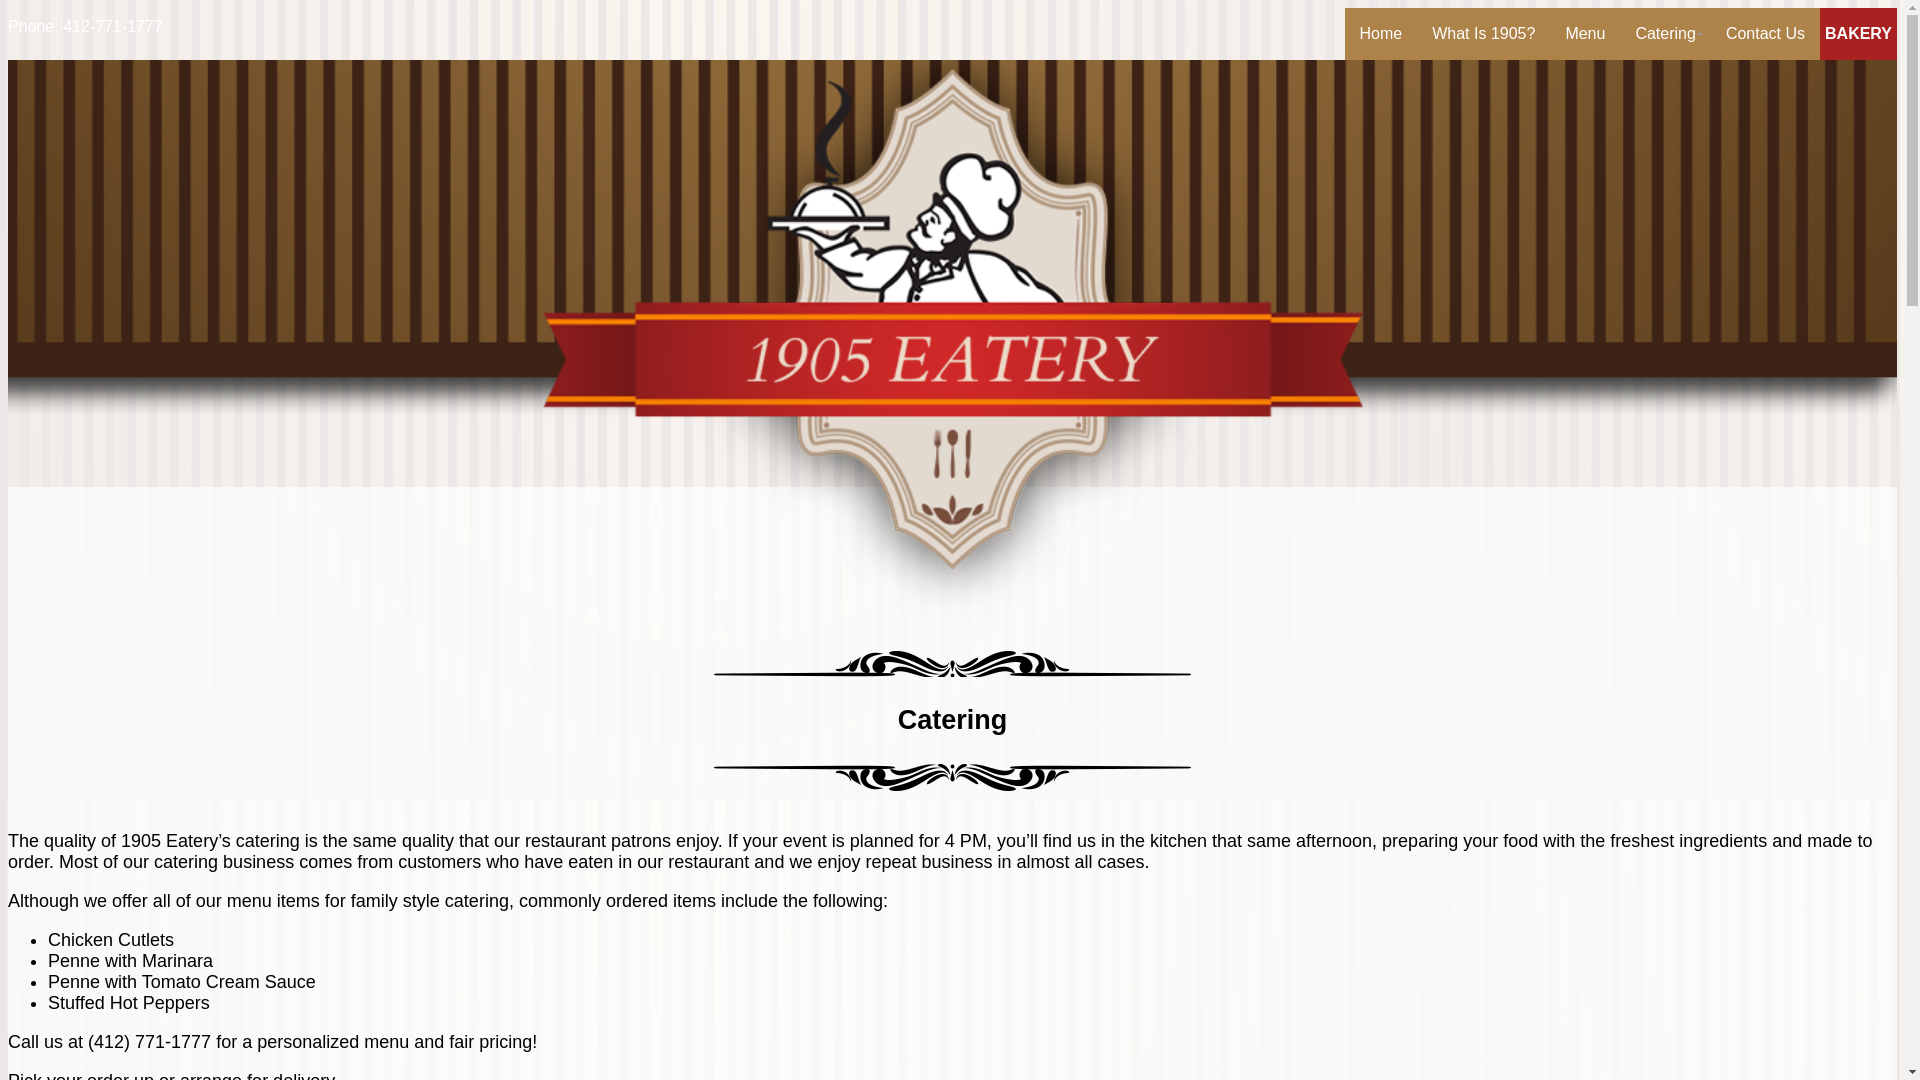 The width and height of the screenshot is (1920, 1080). What do you see at coordinates (1665, 34) in the screenshot?
I see `Catering` at bounding box center [1665, 34].